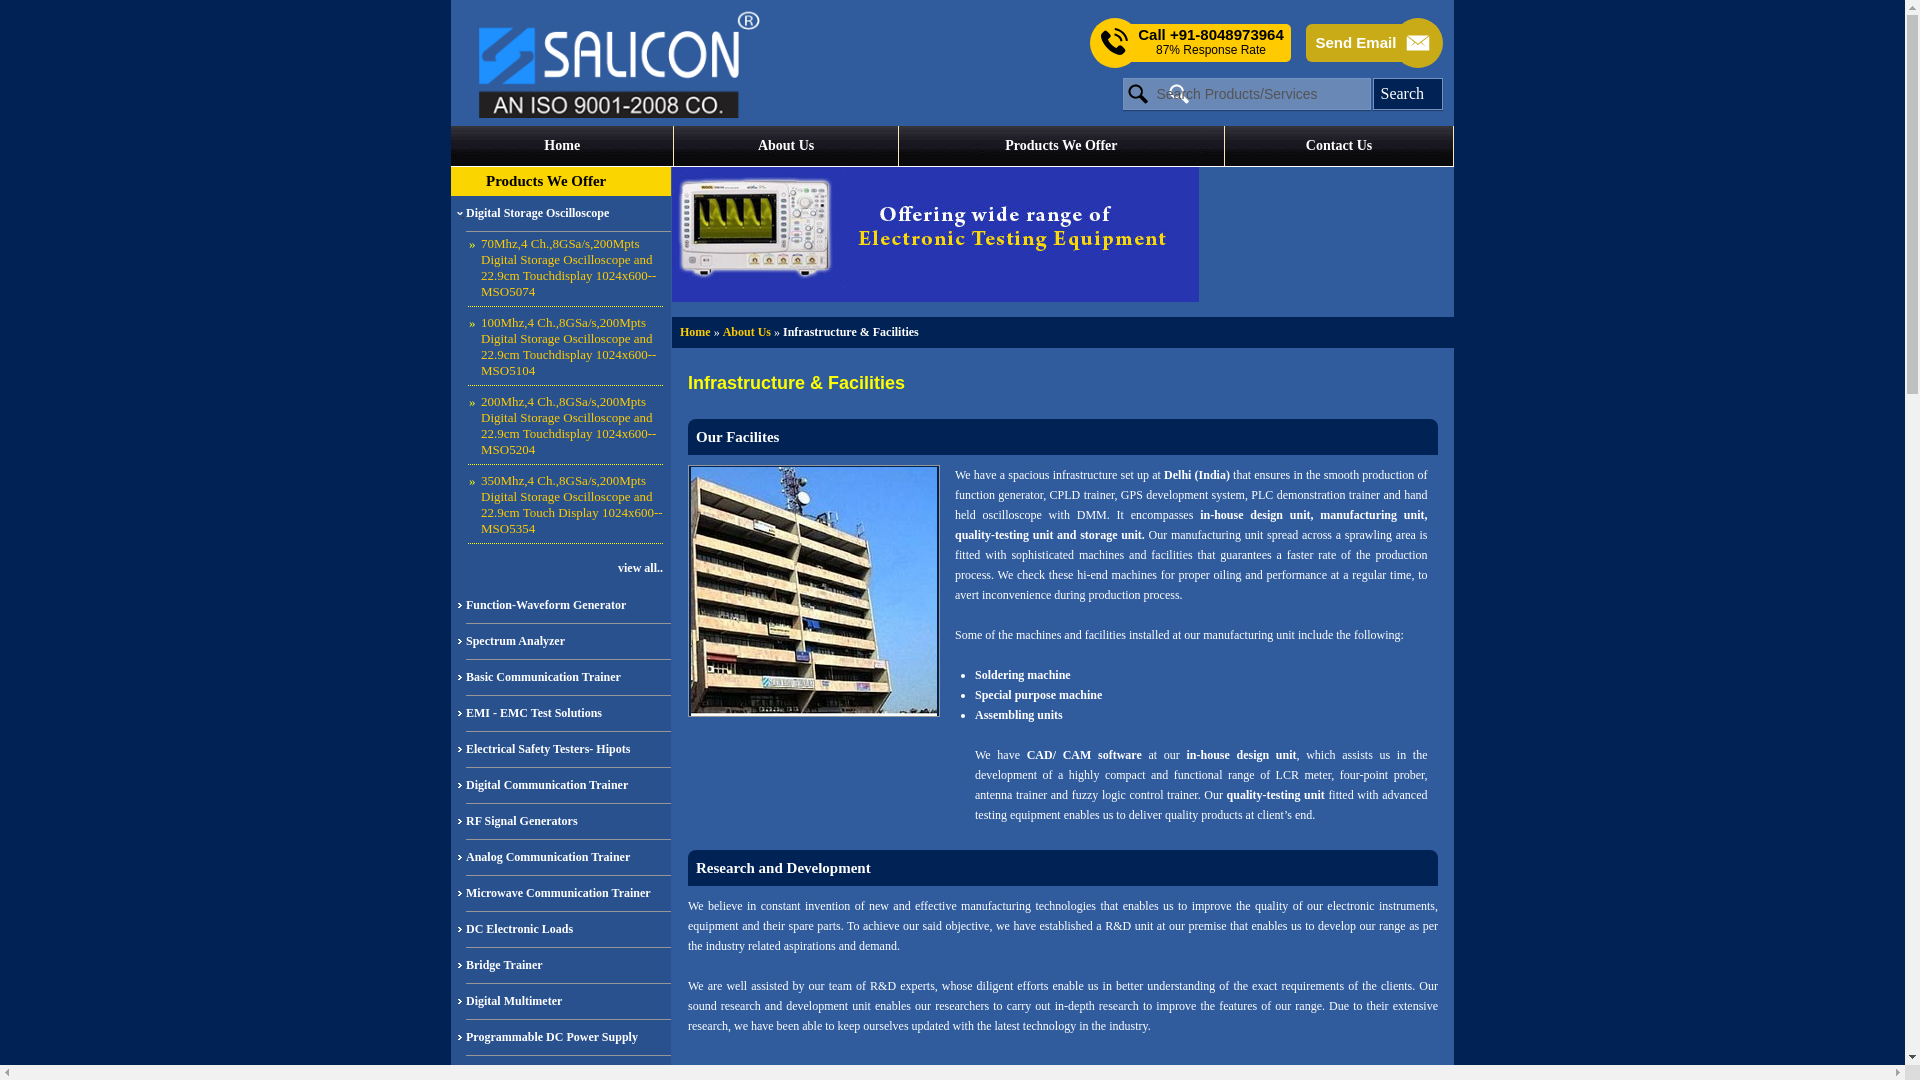  Describe the element at coordinates (568, 677) in the screenshot. I see `Basic Communication Trainer` at that location.